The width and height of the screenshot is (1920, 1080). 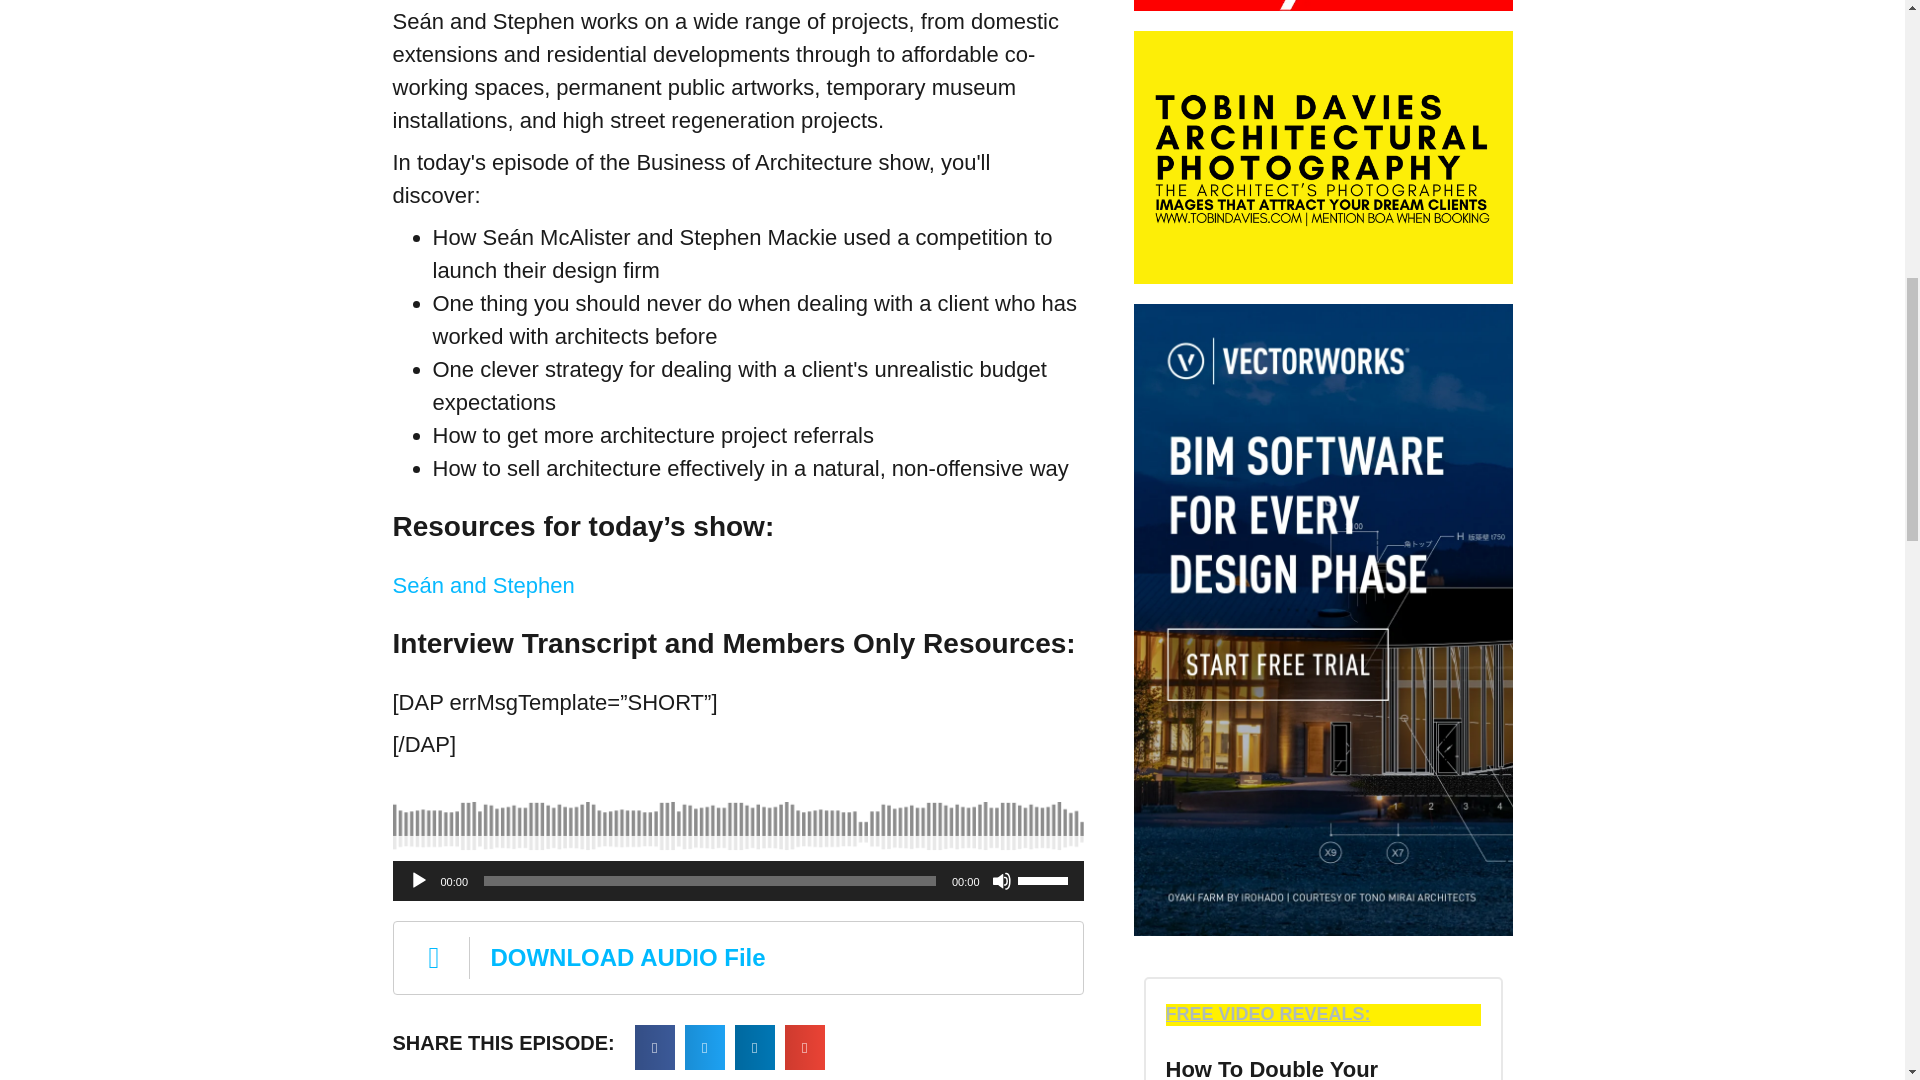 What do you see at coordinates (418, 880) in the screenshot?
I see `Play` at bounding box center [418, 880].